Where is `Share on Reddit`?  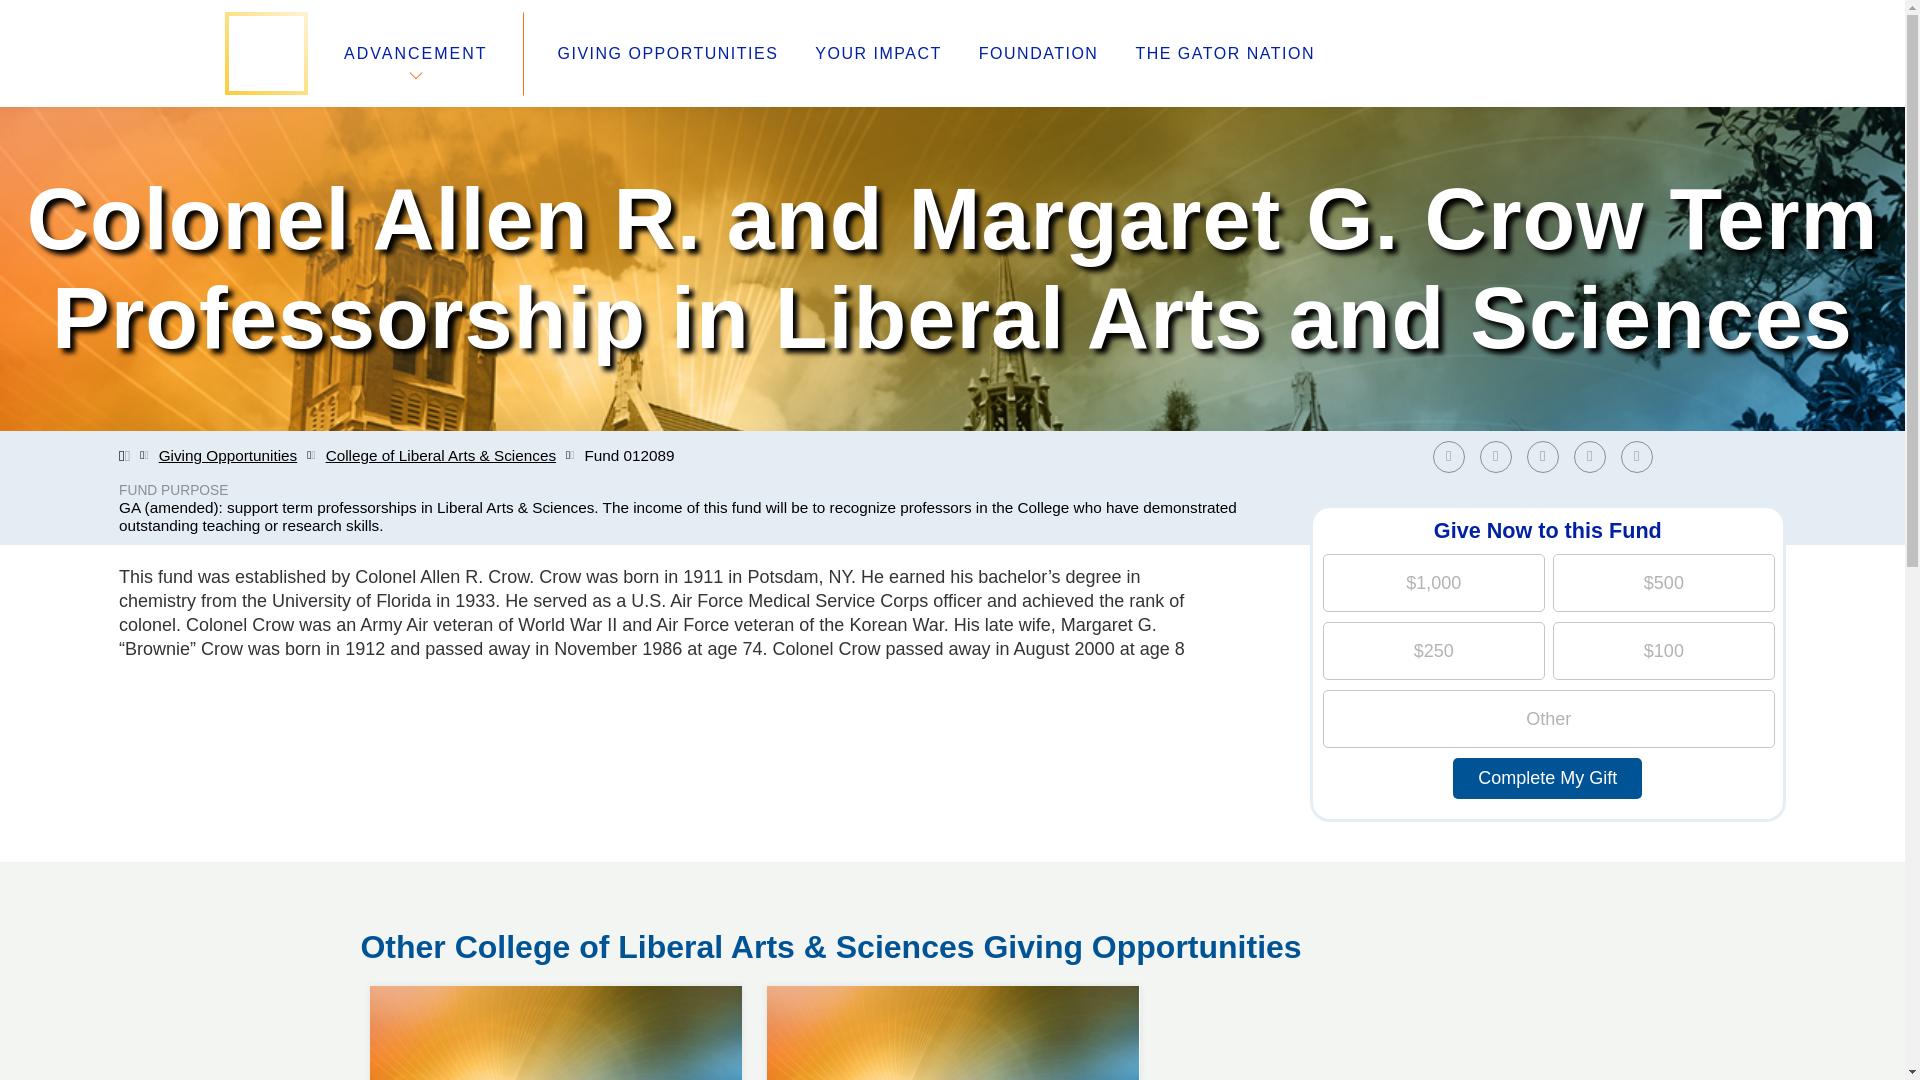 Share on Reddit is located at coordinates (1590, 456).